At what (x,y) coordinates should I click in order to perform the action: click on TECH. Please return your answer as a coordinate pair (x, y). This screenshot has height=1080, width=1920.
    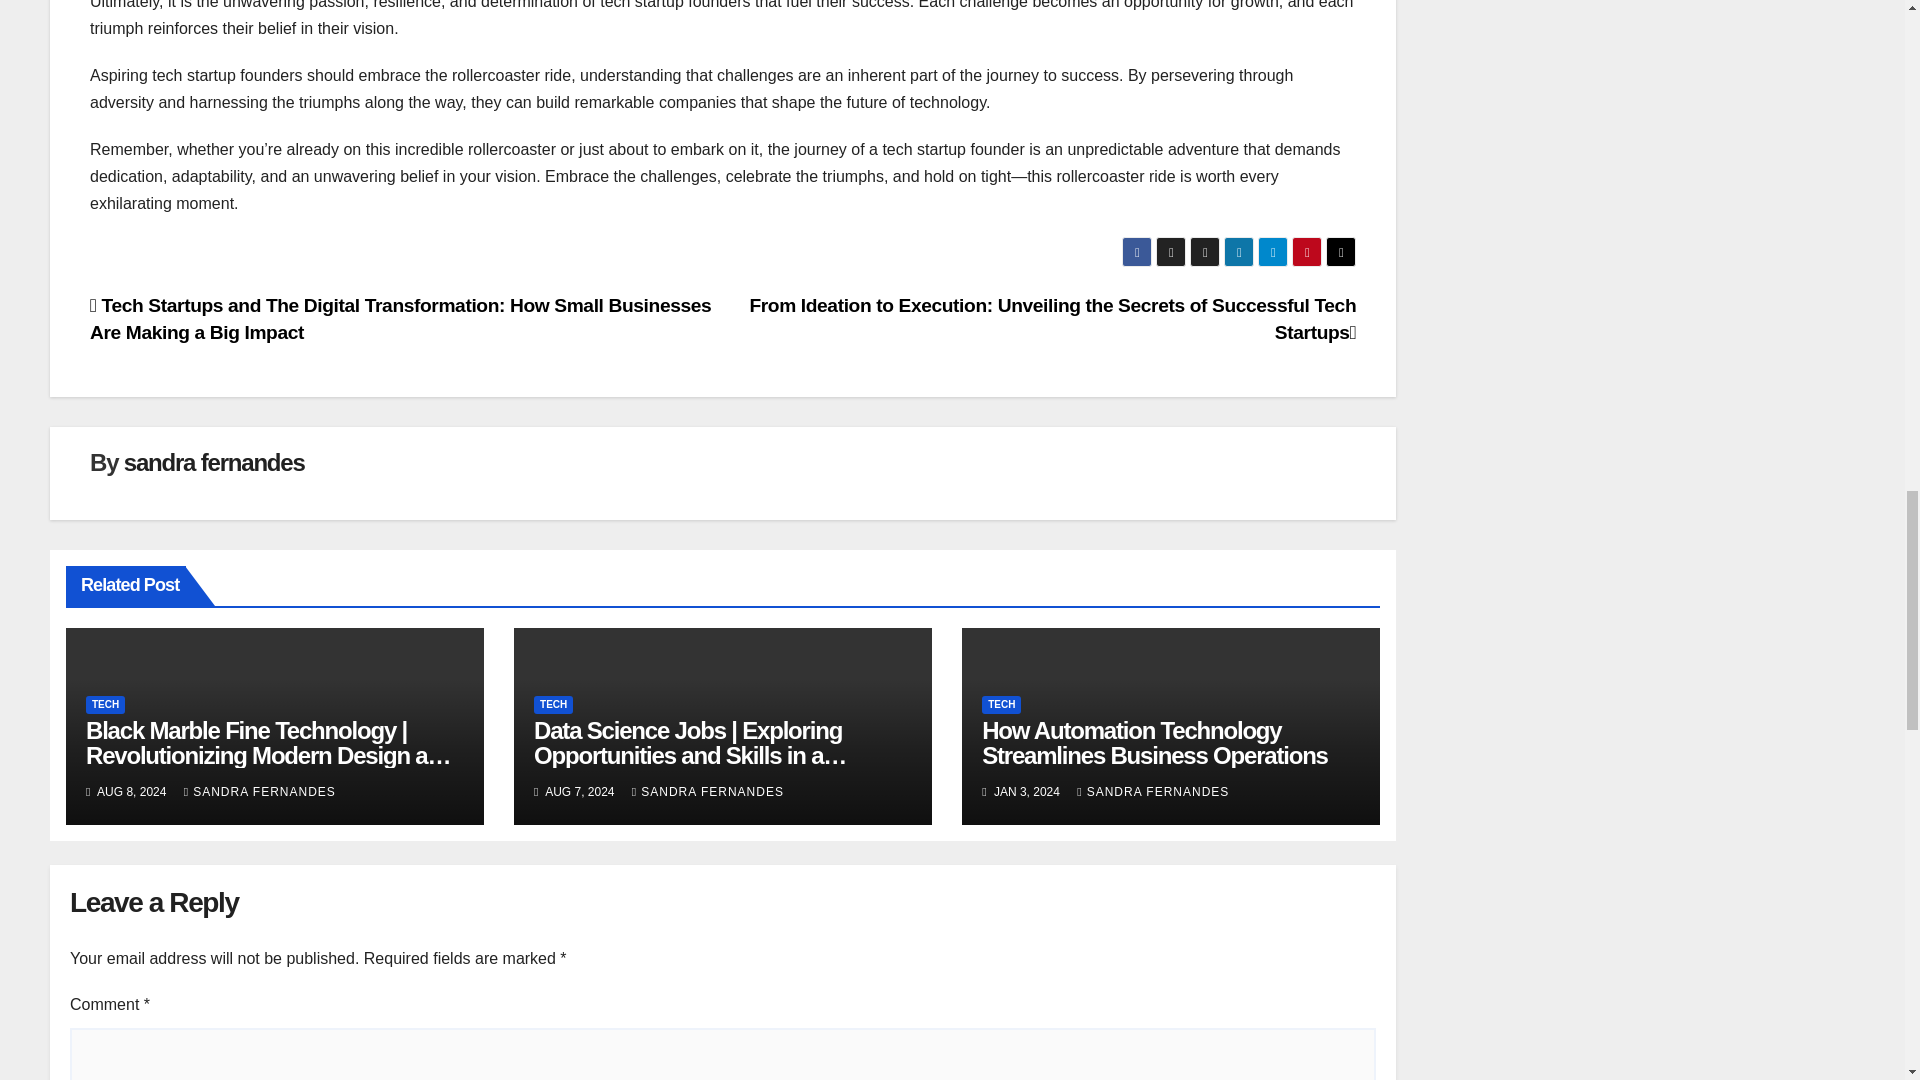
    Looking at the image, I should click on (1001, 704).